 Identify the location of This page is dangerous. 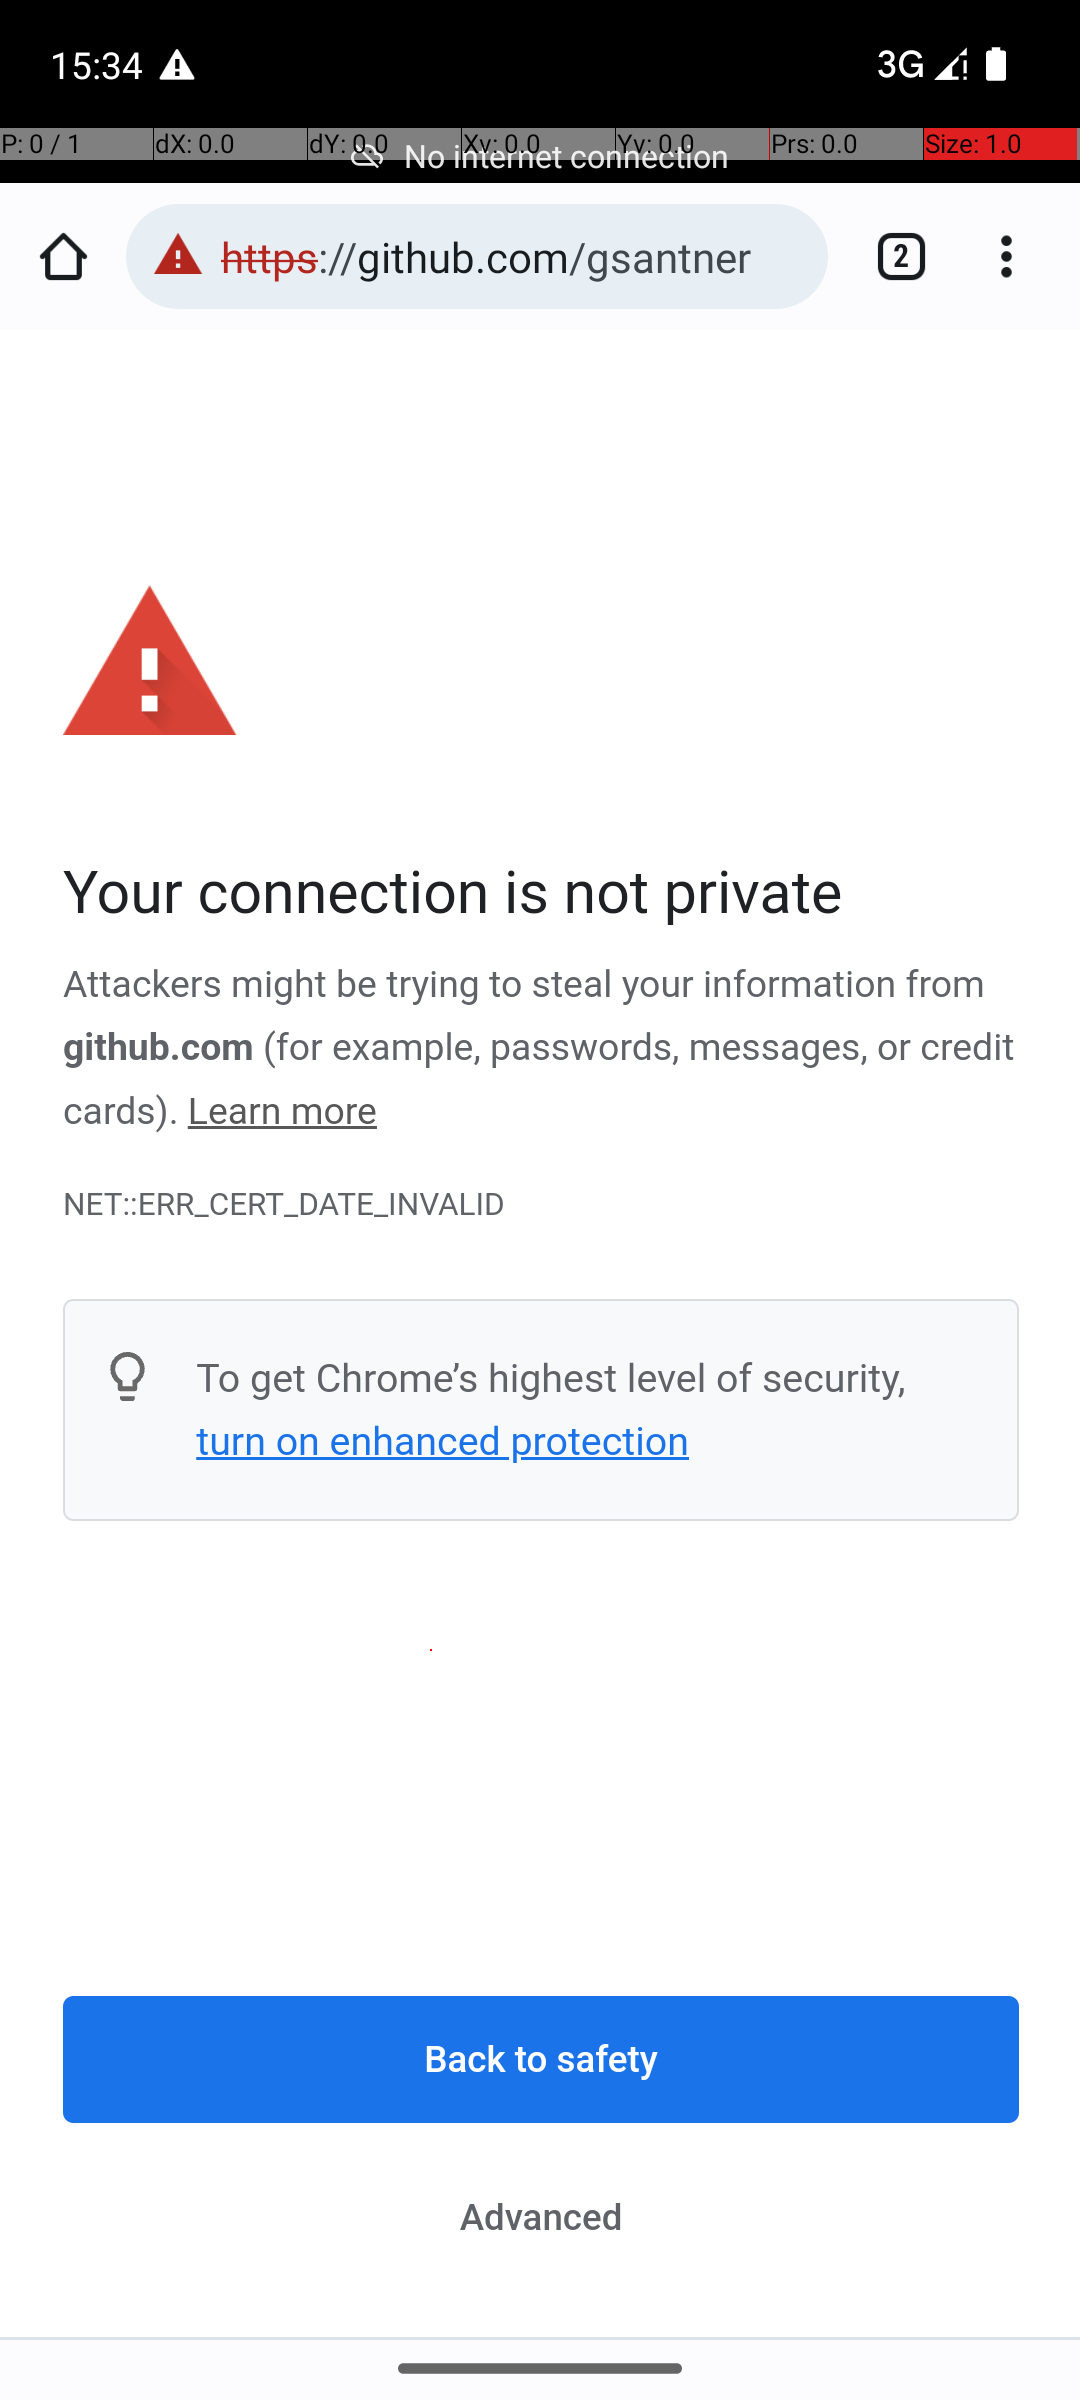
(178, 256).